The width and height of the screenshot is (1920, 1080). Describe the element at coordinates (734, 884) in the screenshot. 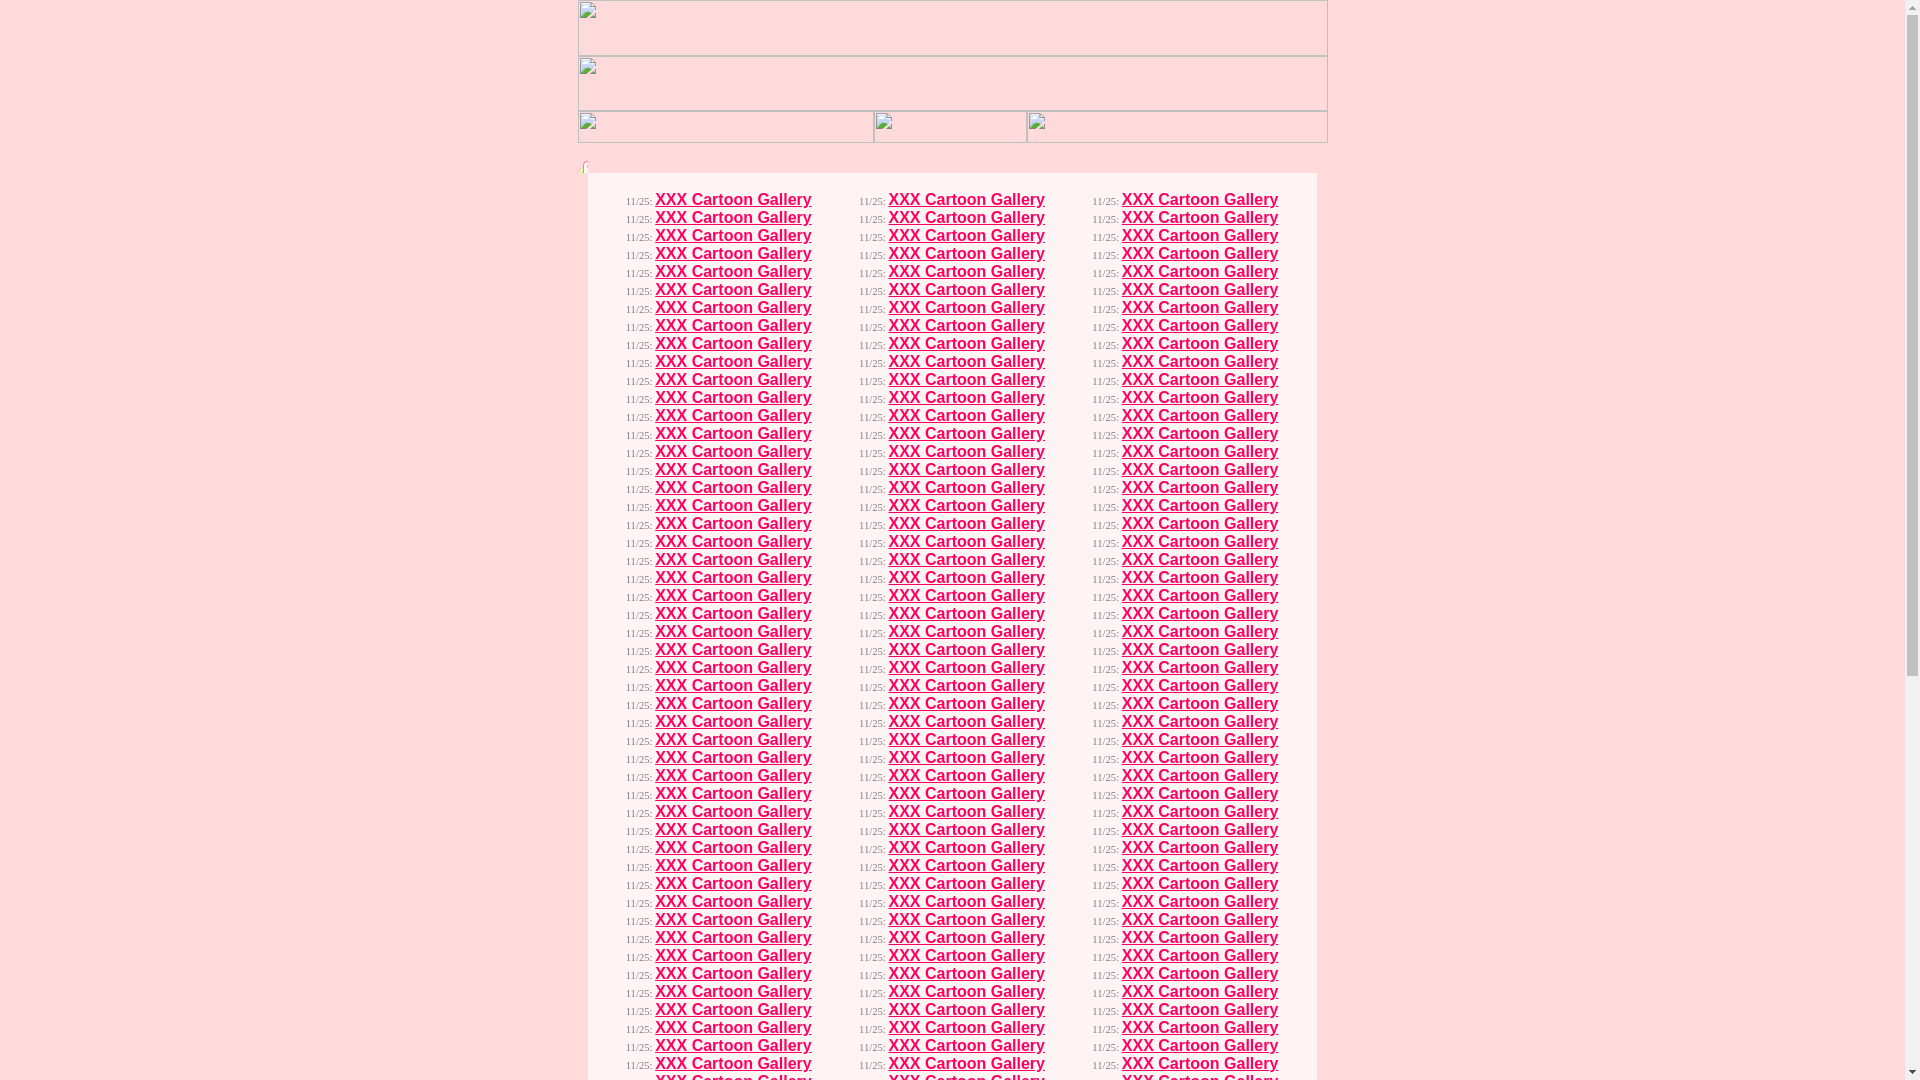

I see `XXX Cartoon Gallery` at that location.